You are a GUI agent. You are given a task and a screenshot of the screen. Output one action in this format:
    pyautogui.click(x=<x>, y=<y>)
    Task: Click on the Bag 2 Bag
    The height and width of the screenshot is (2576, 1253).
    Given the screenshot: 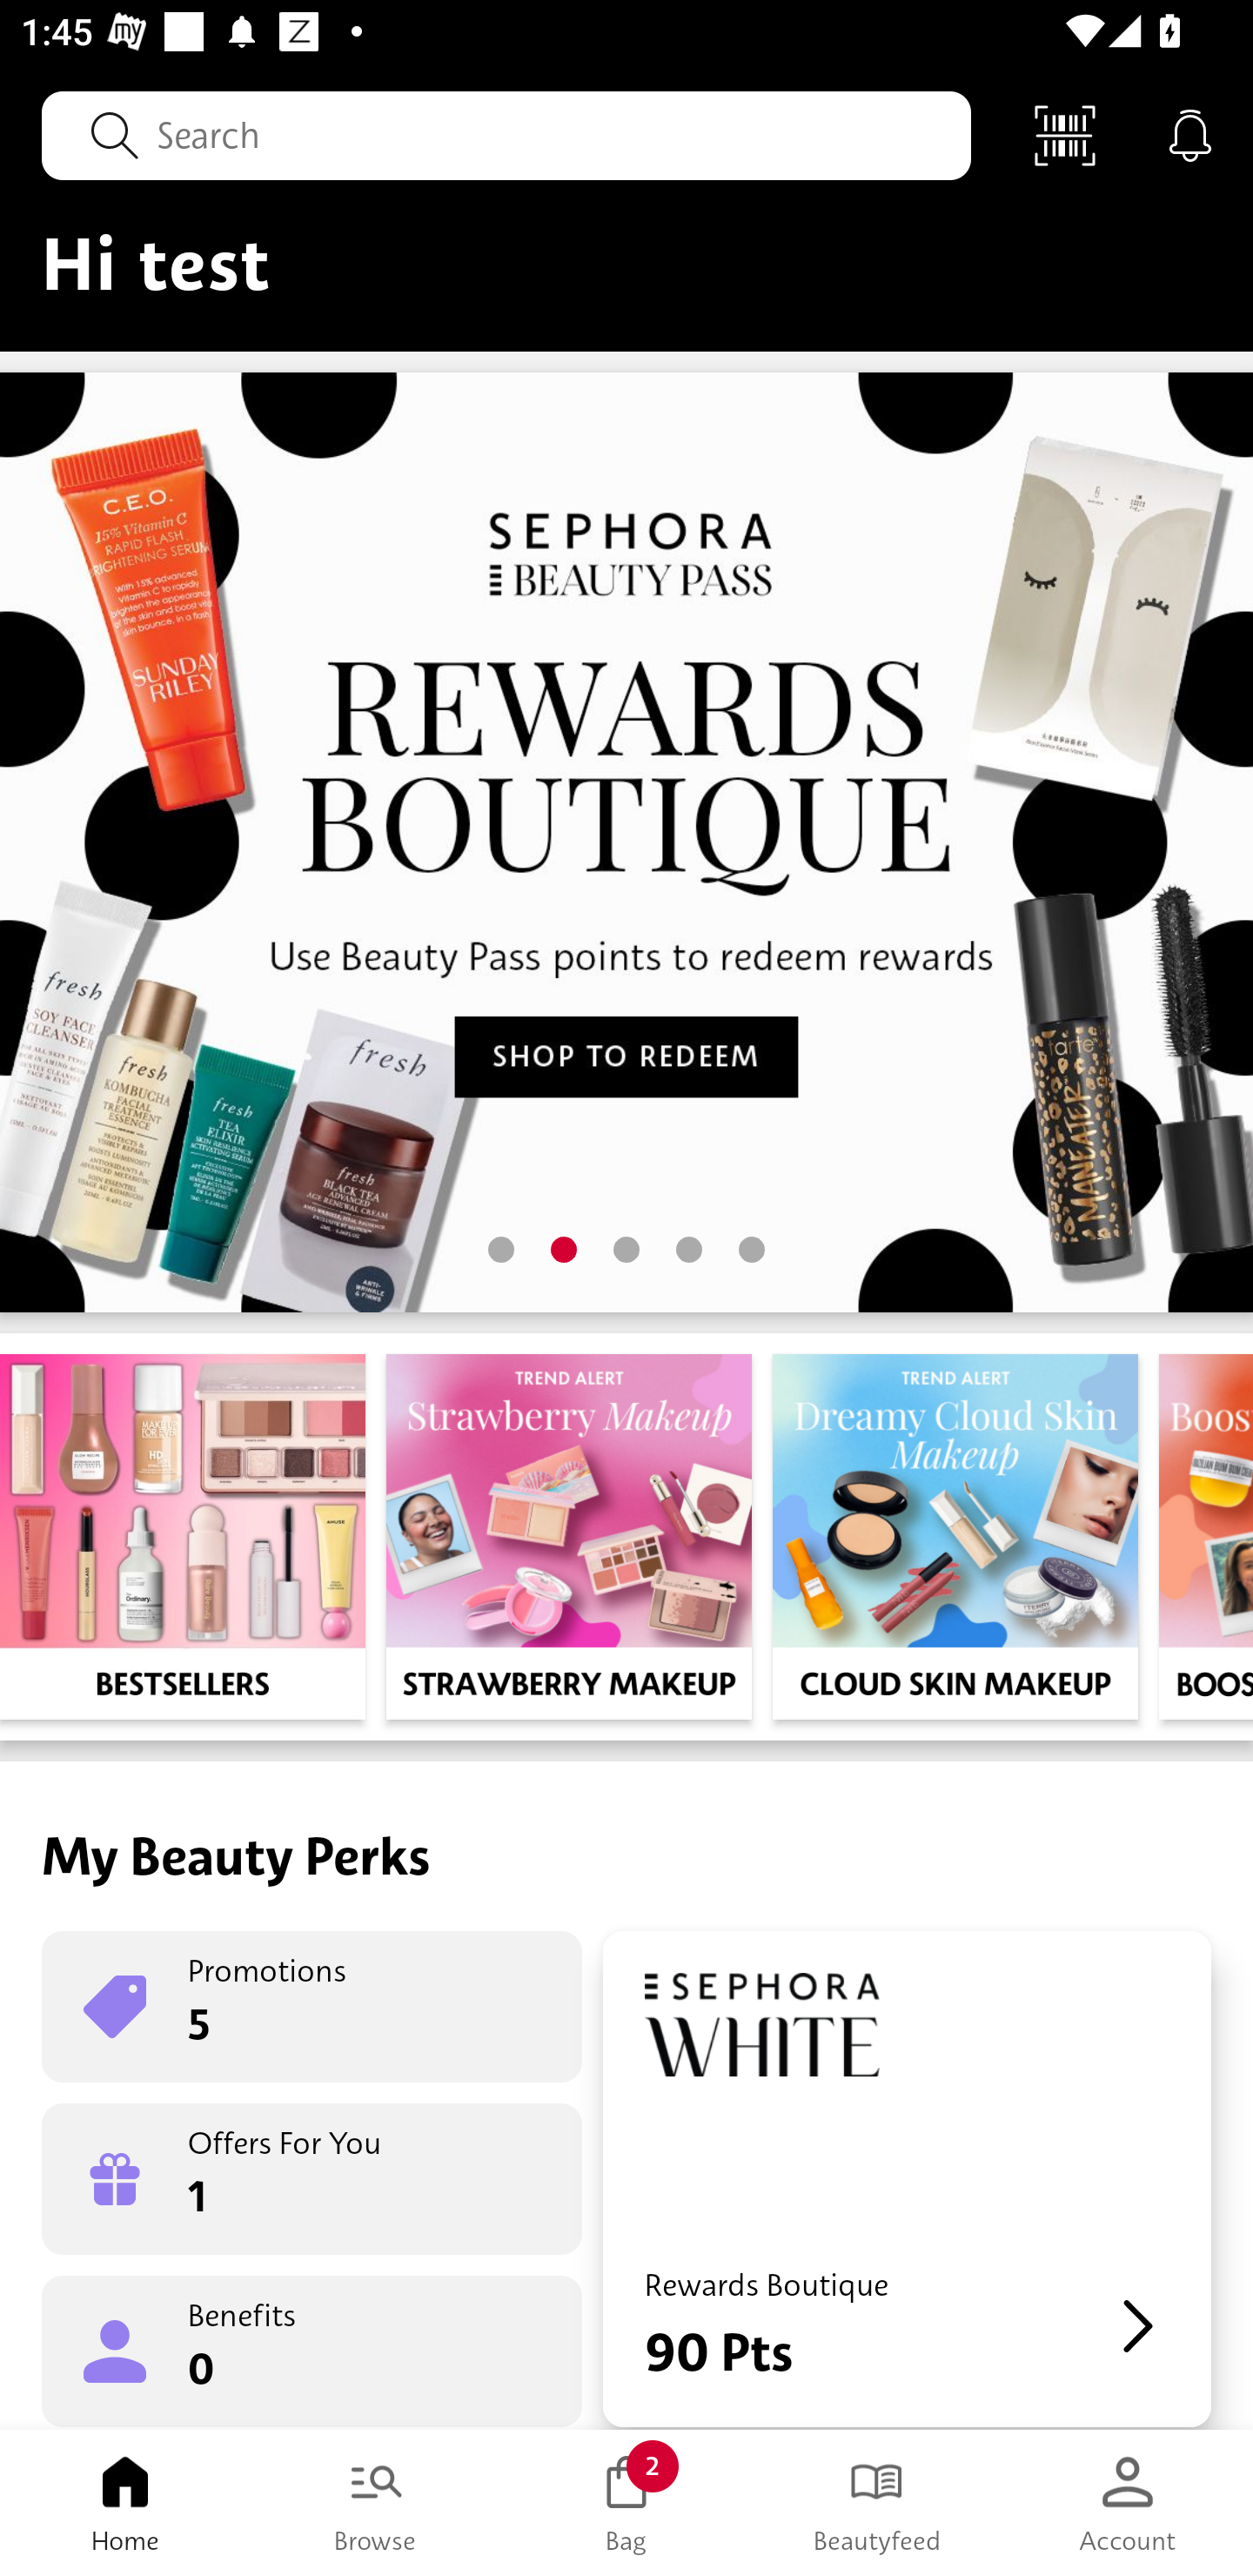 What is the action you would take?
    pyautogui.click(x=626, y=2503)
    